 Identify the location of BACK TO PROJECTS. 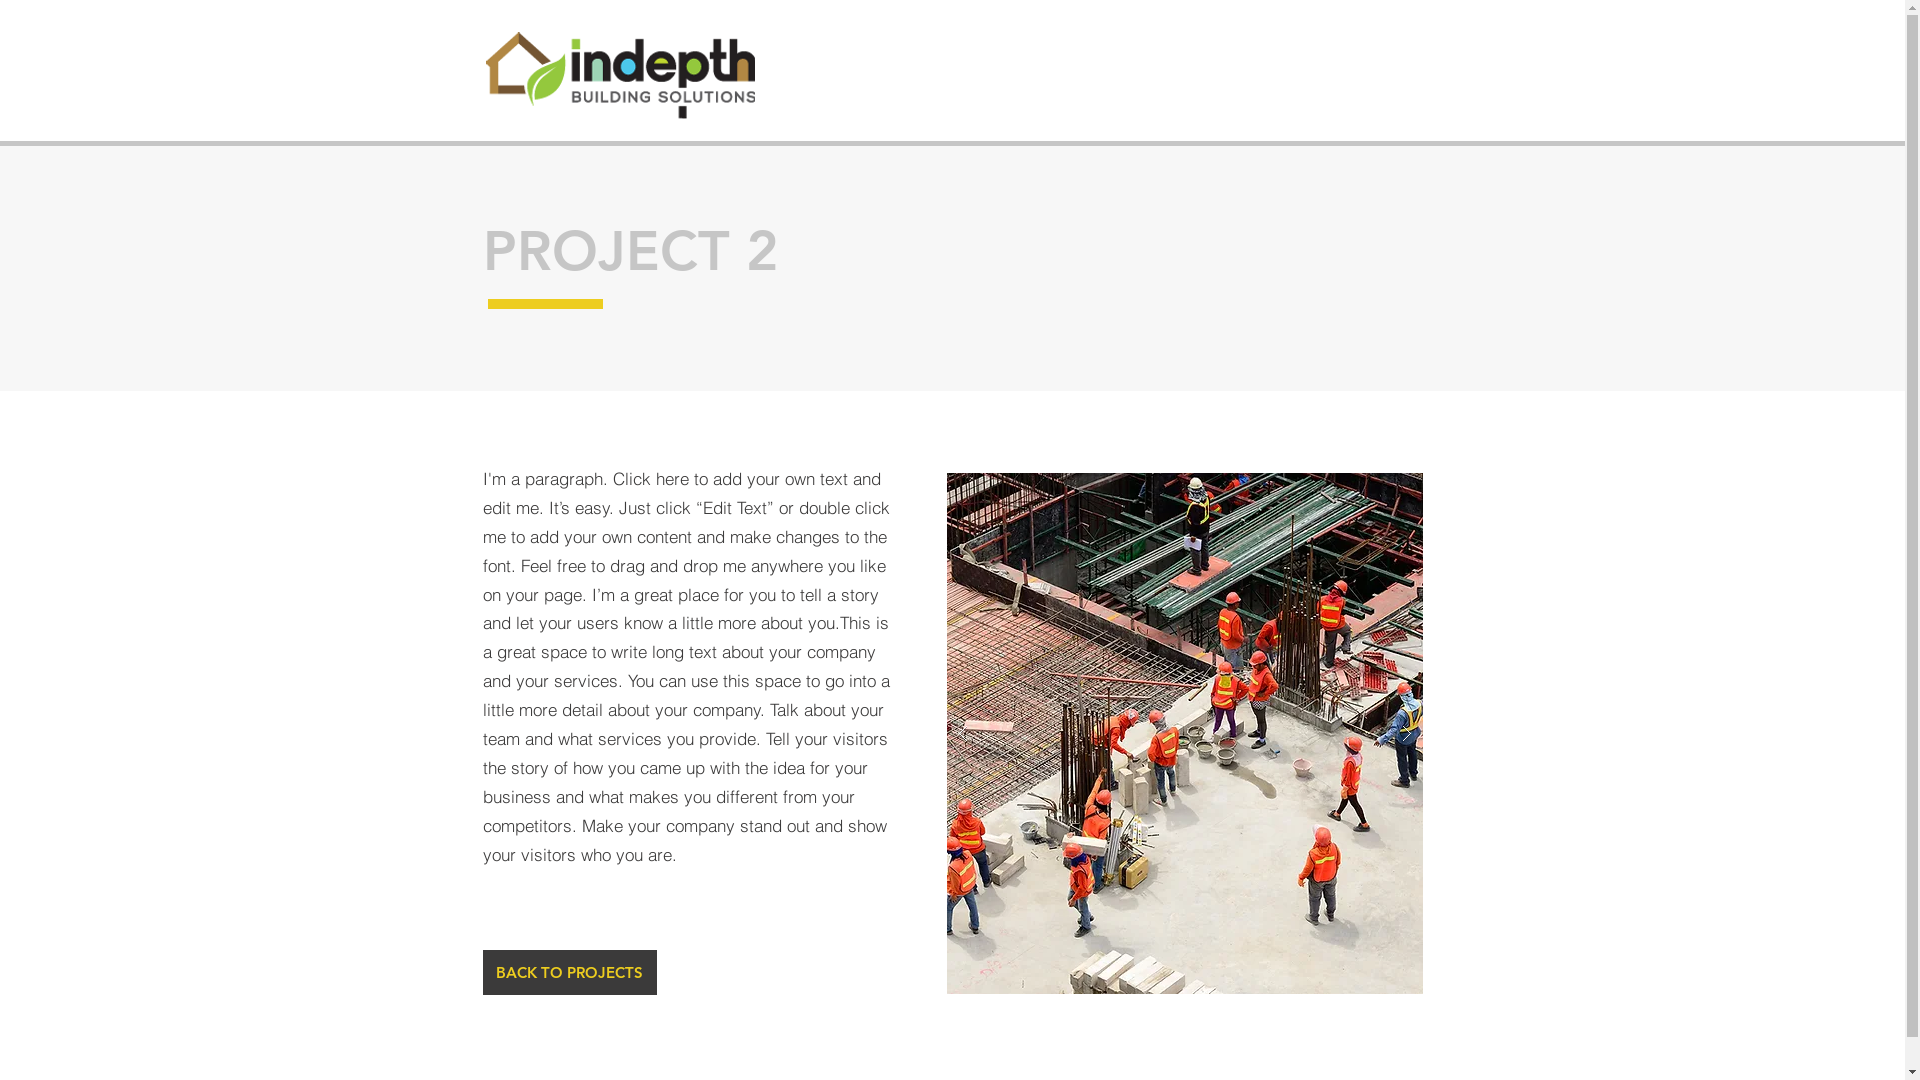
(569, 972).